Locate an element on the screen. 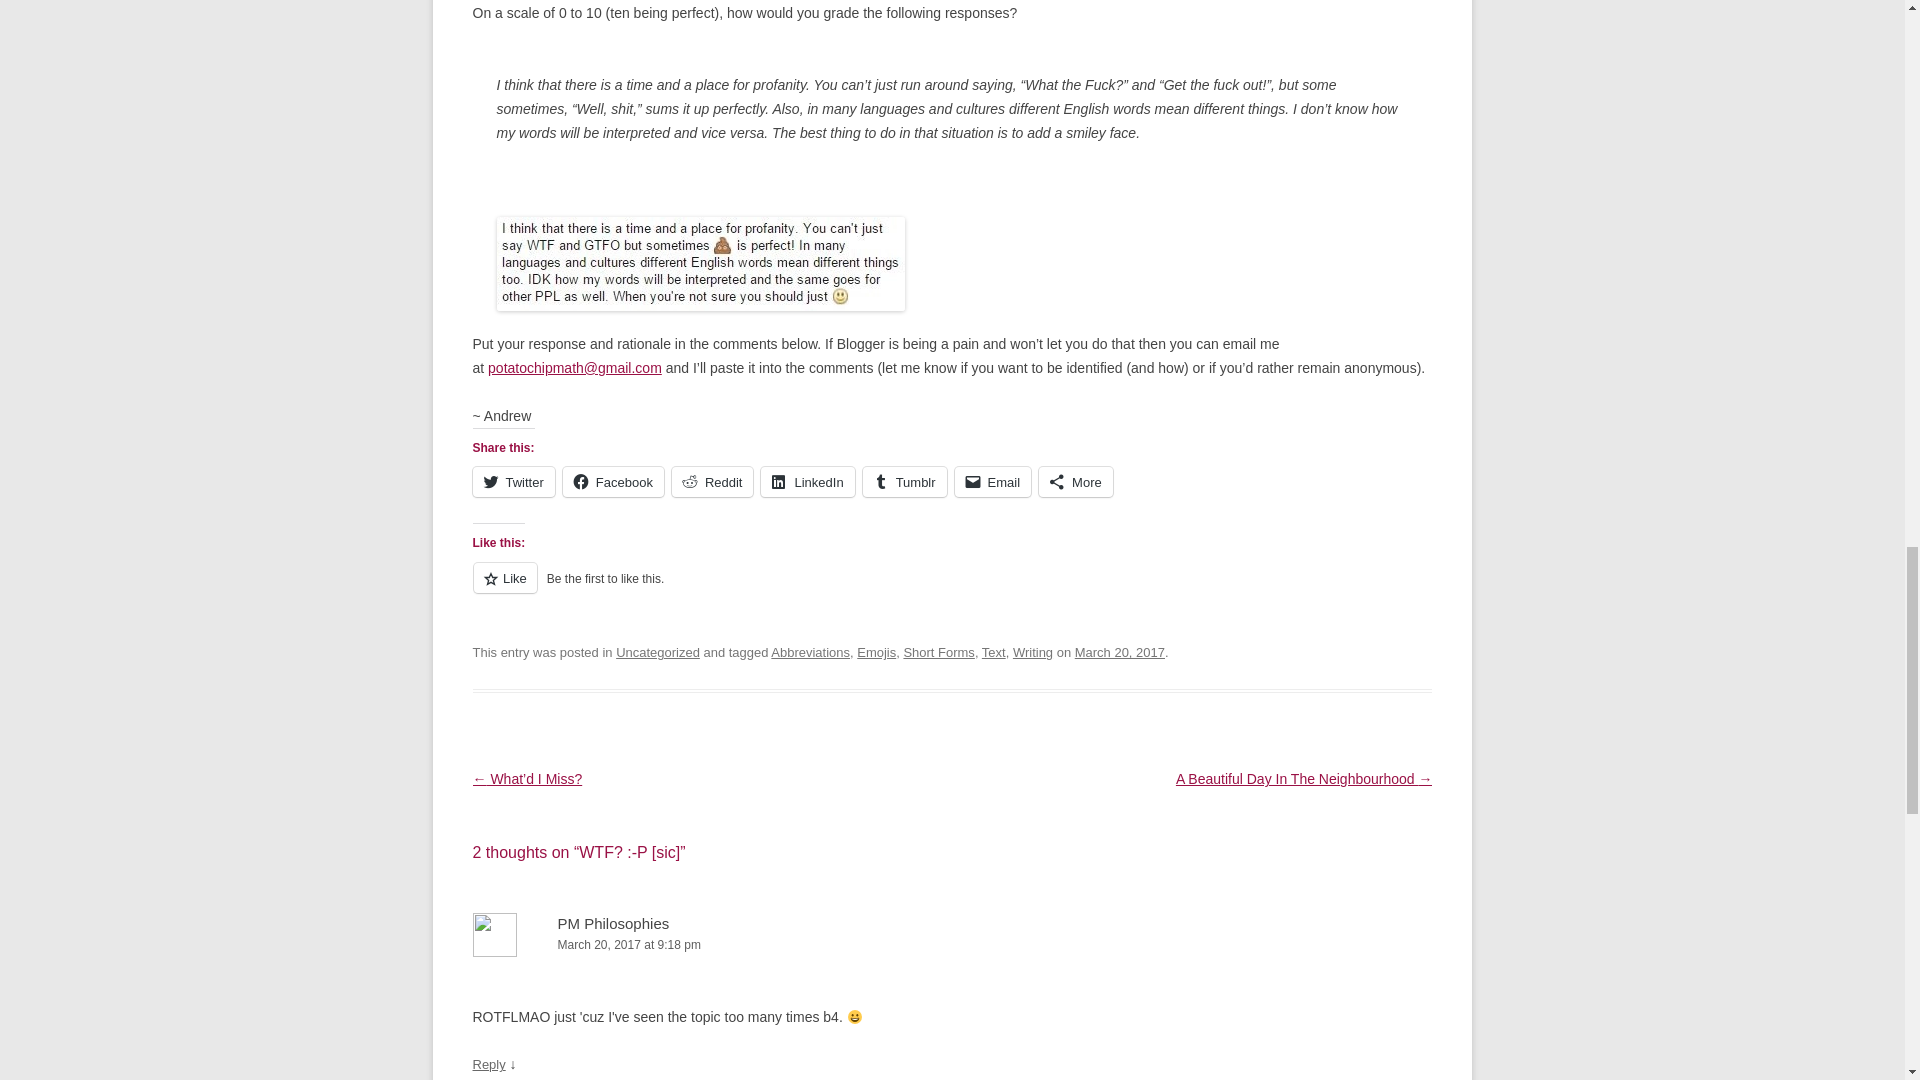 The height and width of the screenshot is (1080, 1920). Twitter is located at coordinates (513, 481).